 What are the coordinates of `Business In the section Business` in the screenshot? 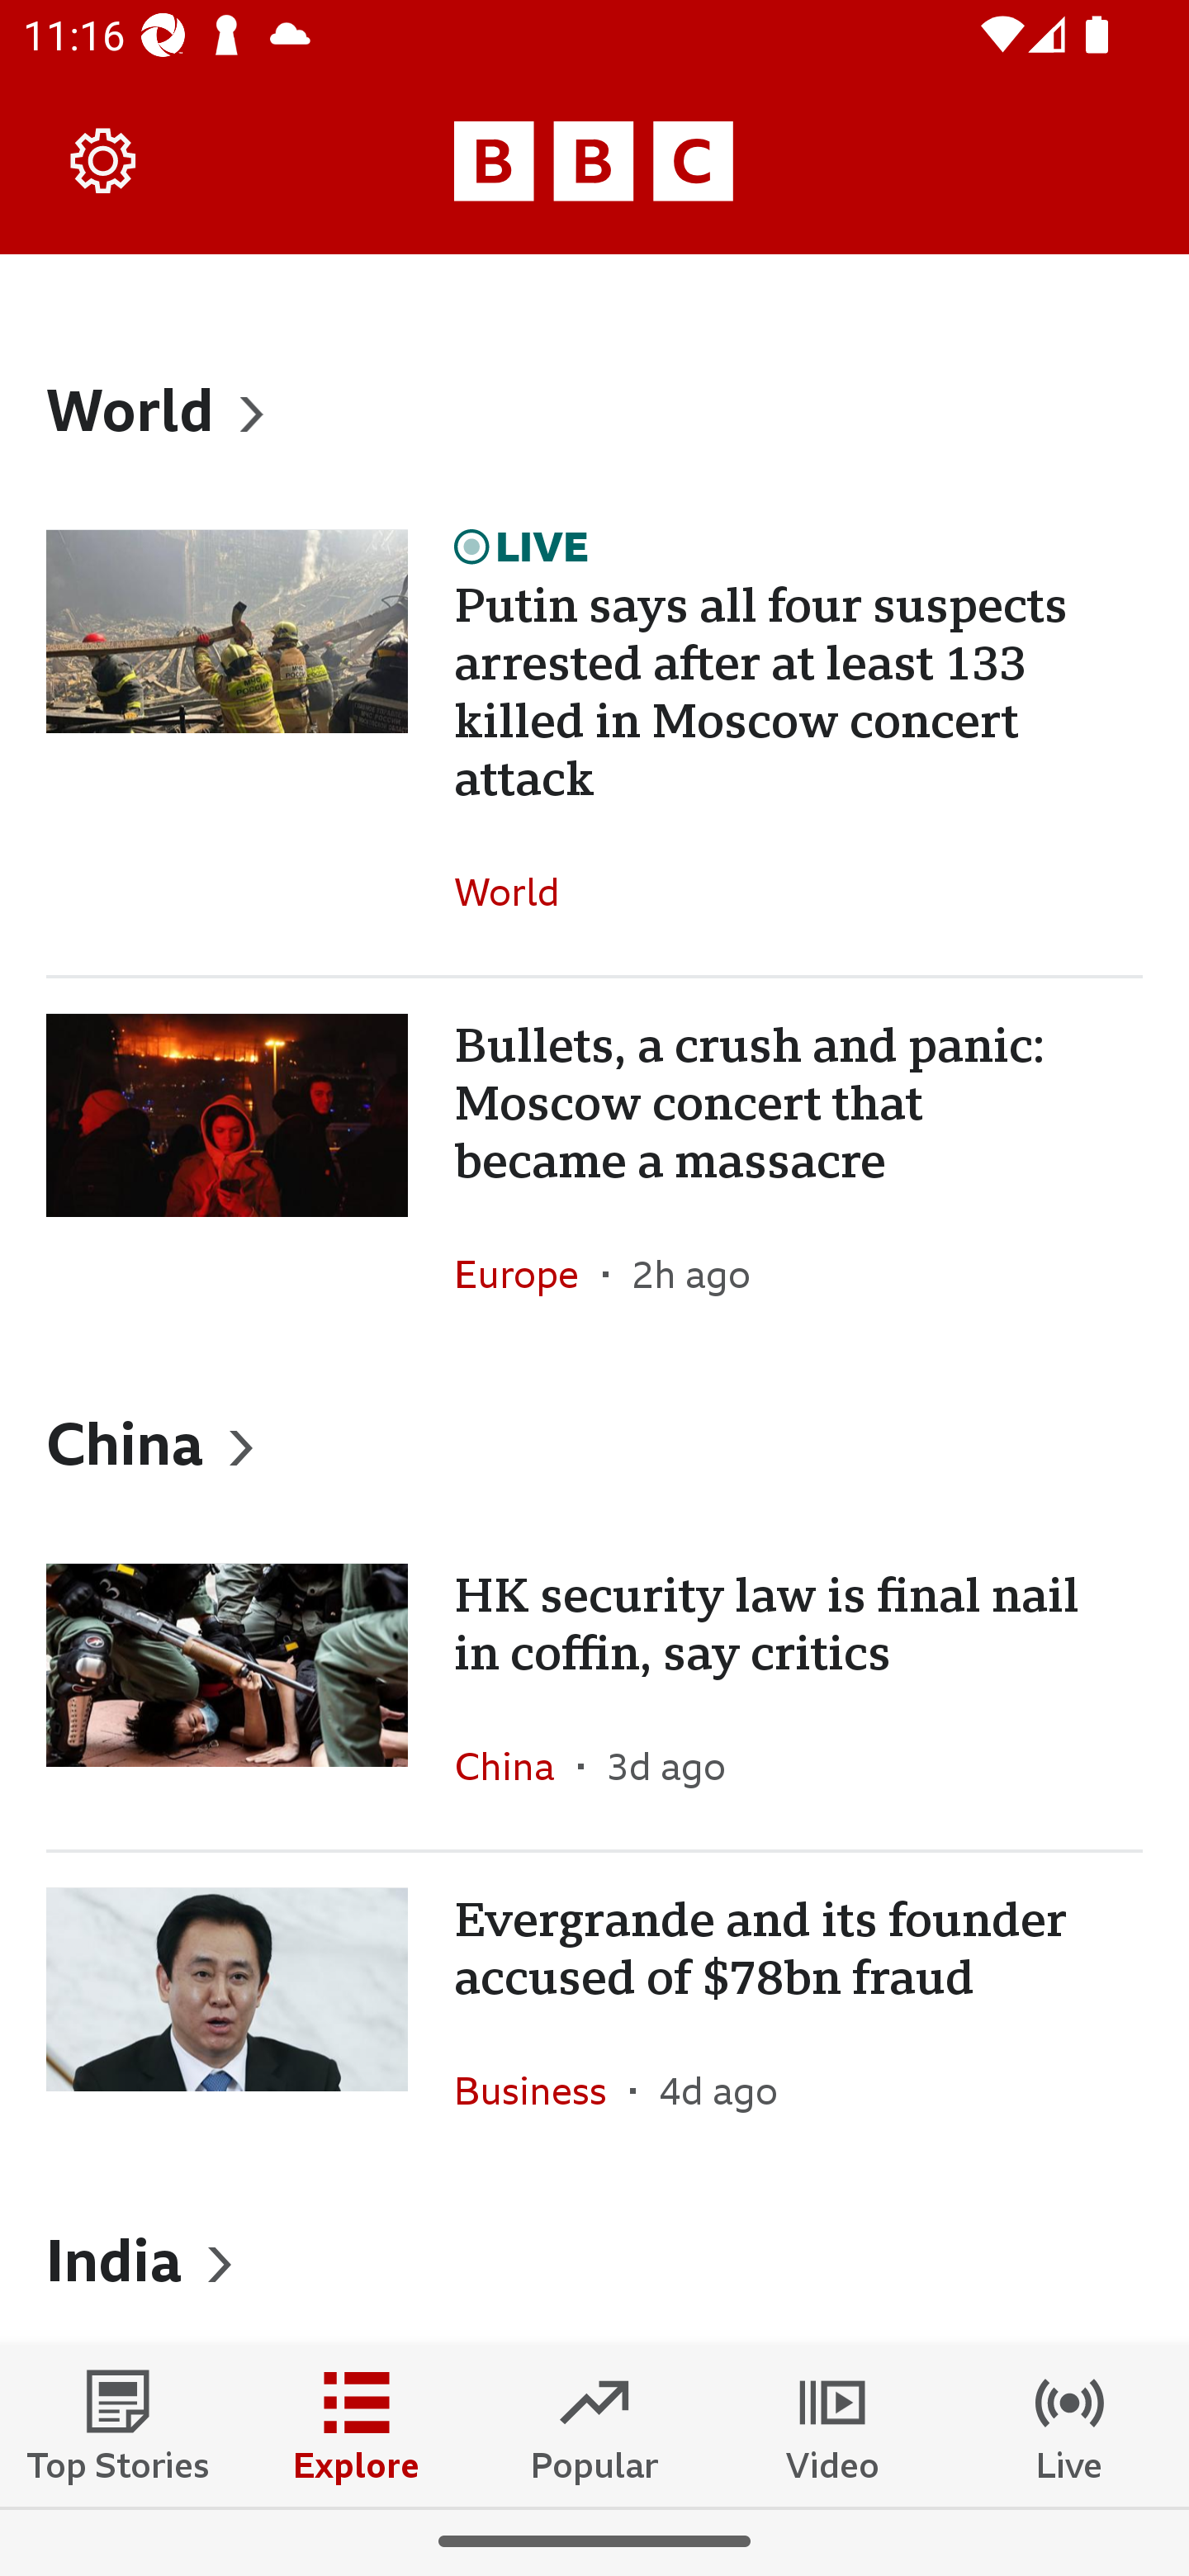 It's located at (542, 2091).